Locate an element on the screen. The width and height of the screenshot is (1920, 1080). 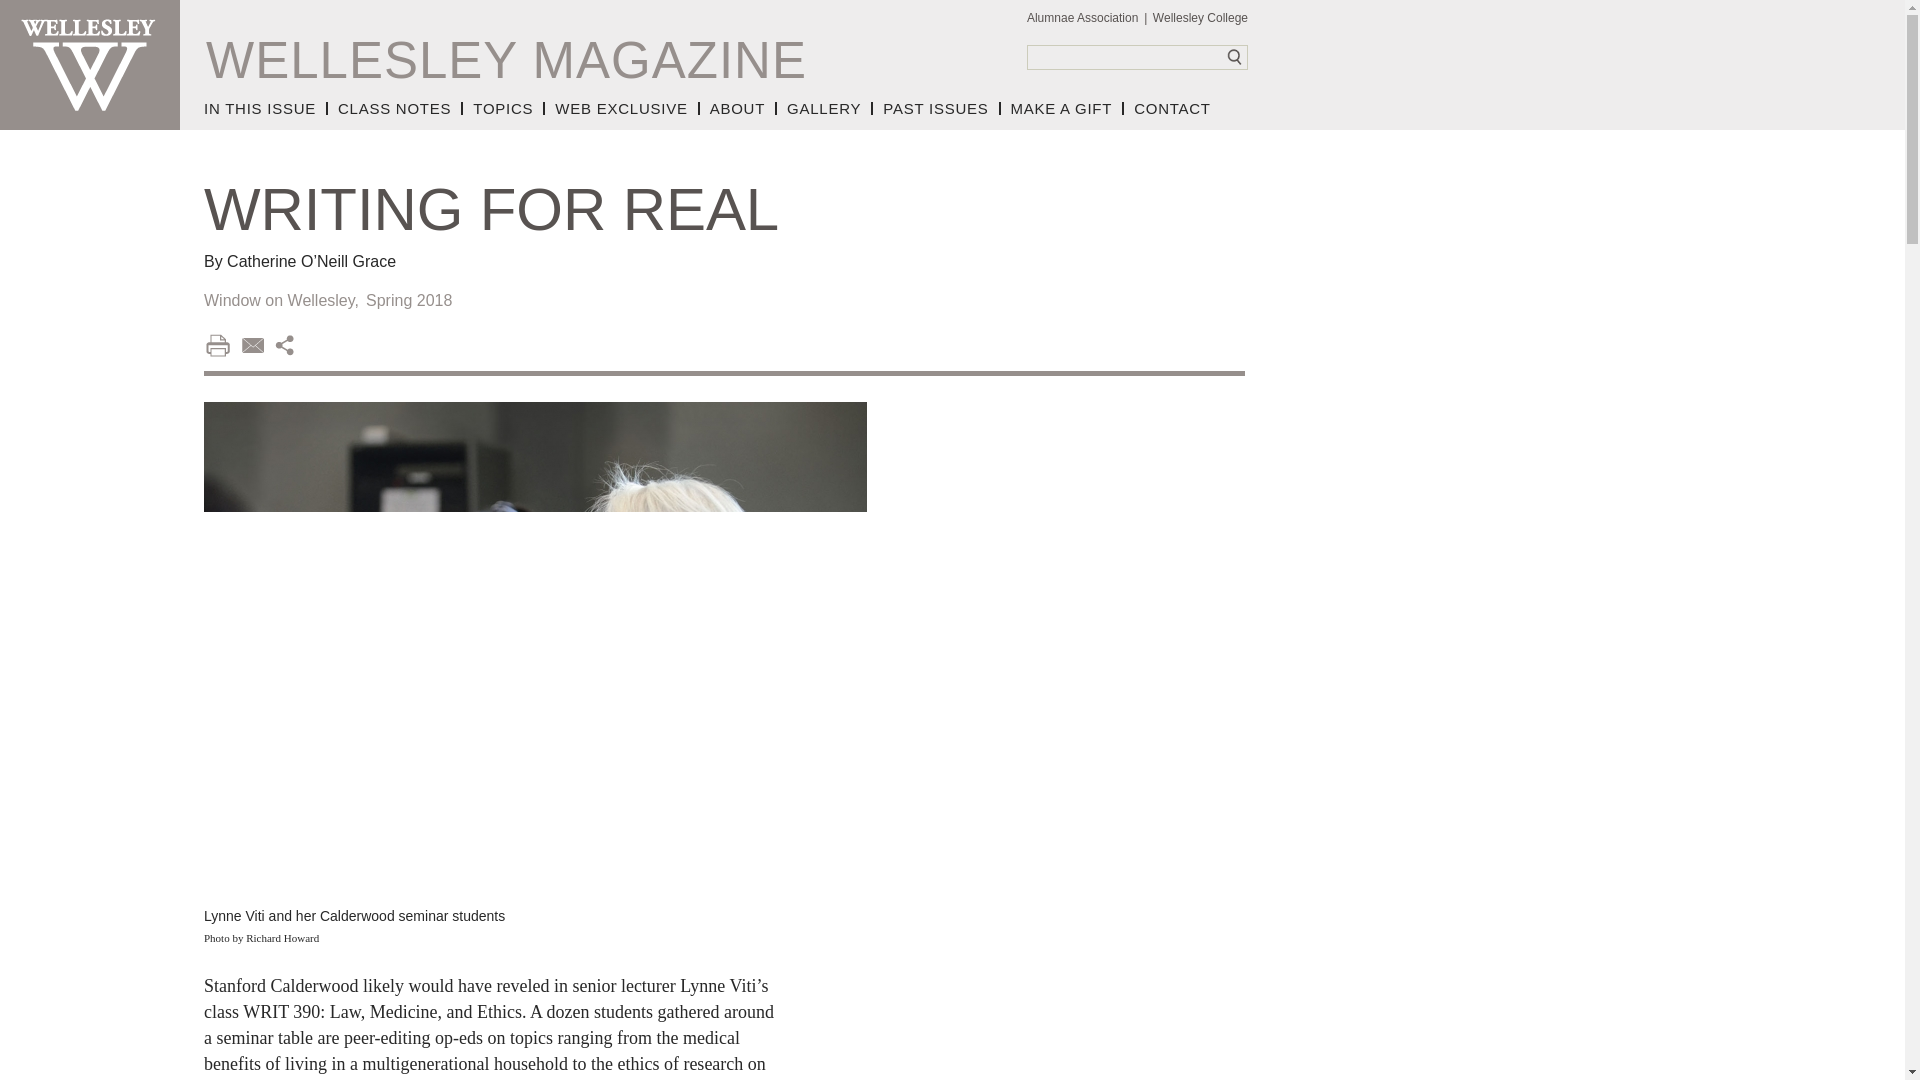
GALLERY is located at coordinates (825, 108).